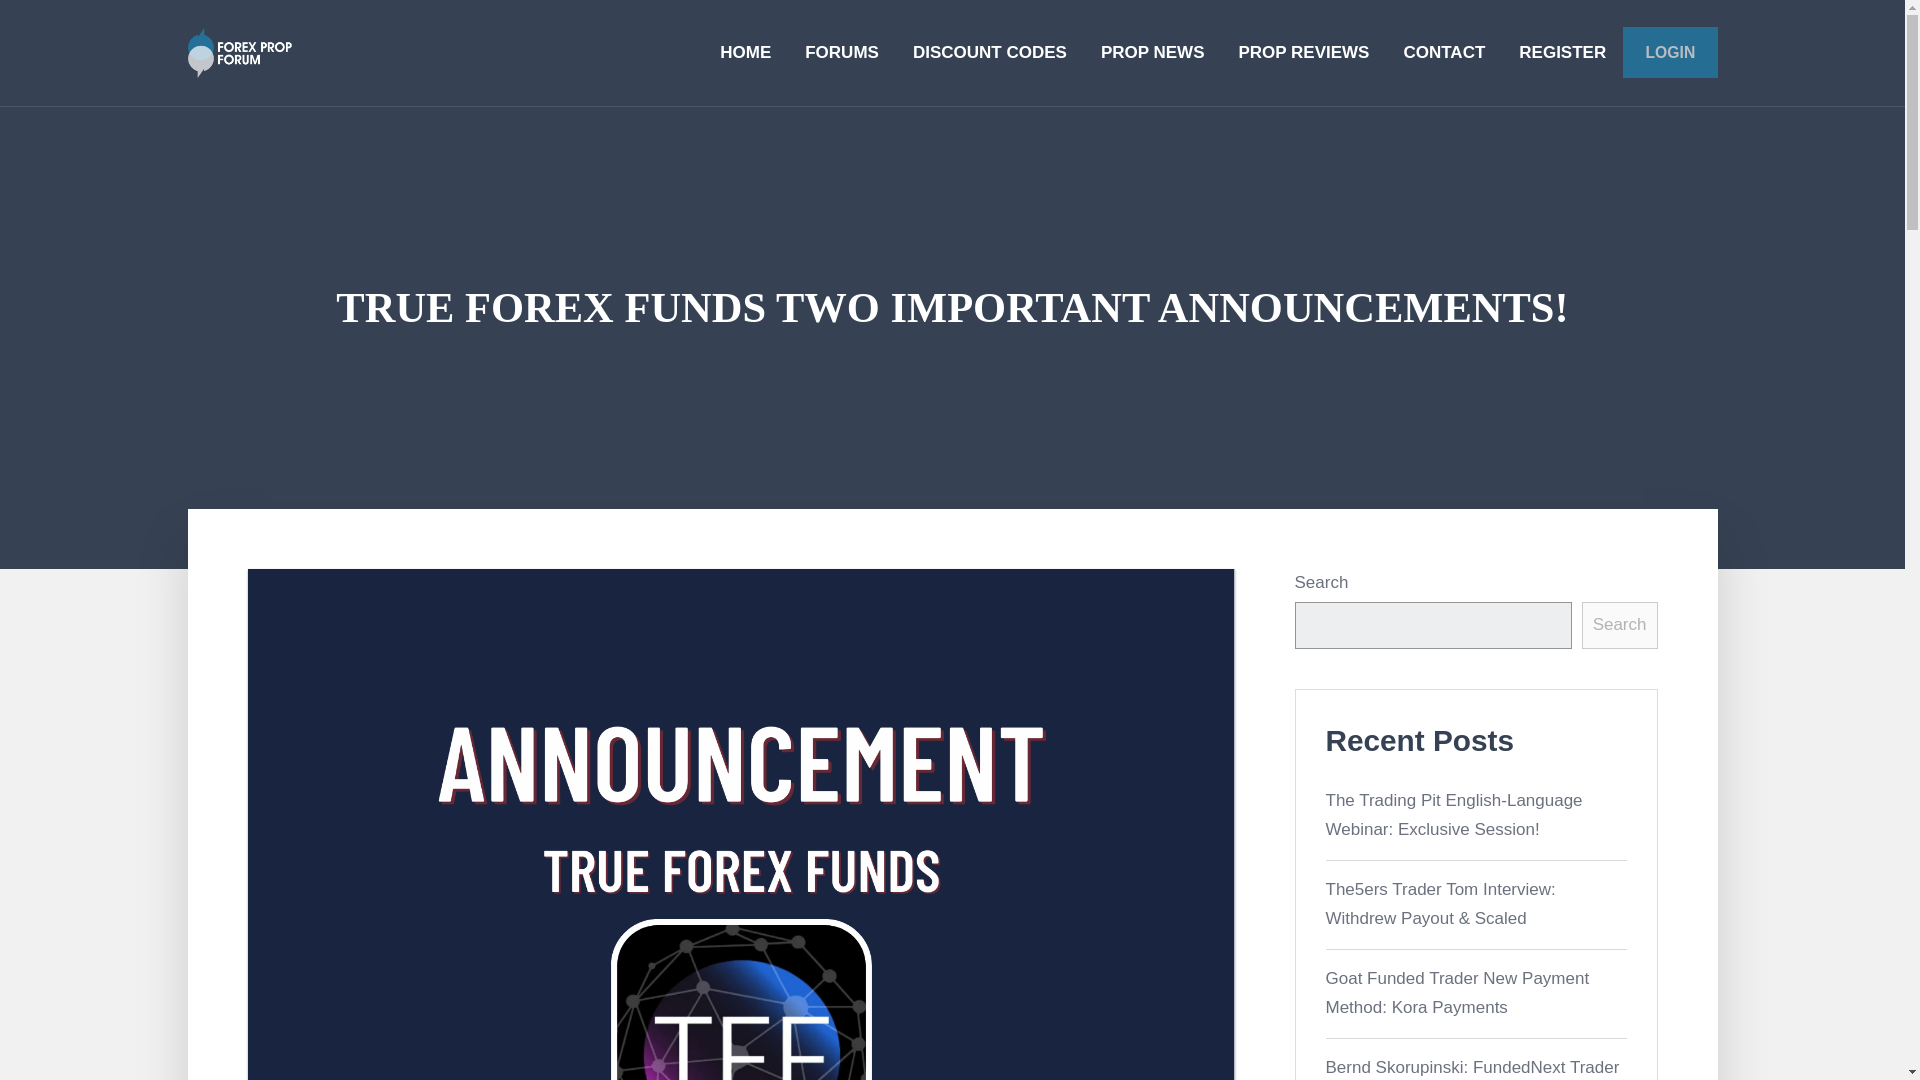 This screenshot has height=1080, width=1920. Describe the element at coordinates (1152, 52) in the screenshot. I see `PROP NEWS` at that location.